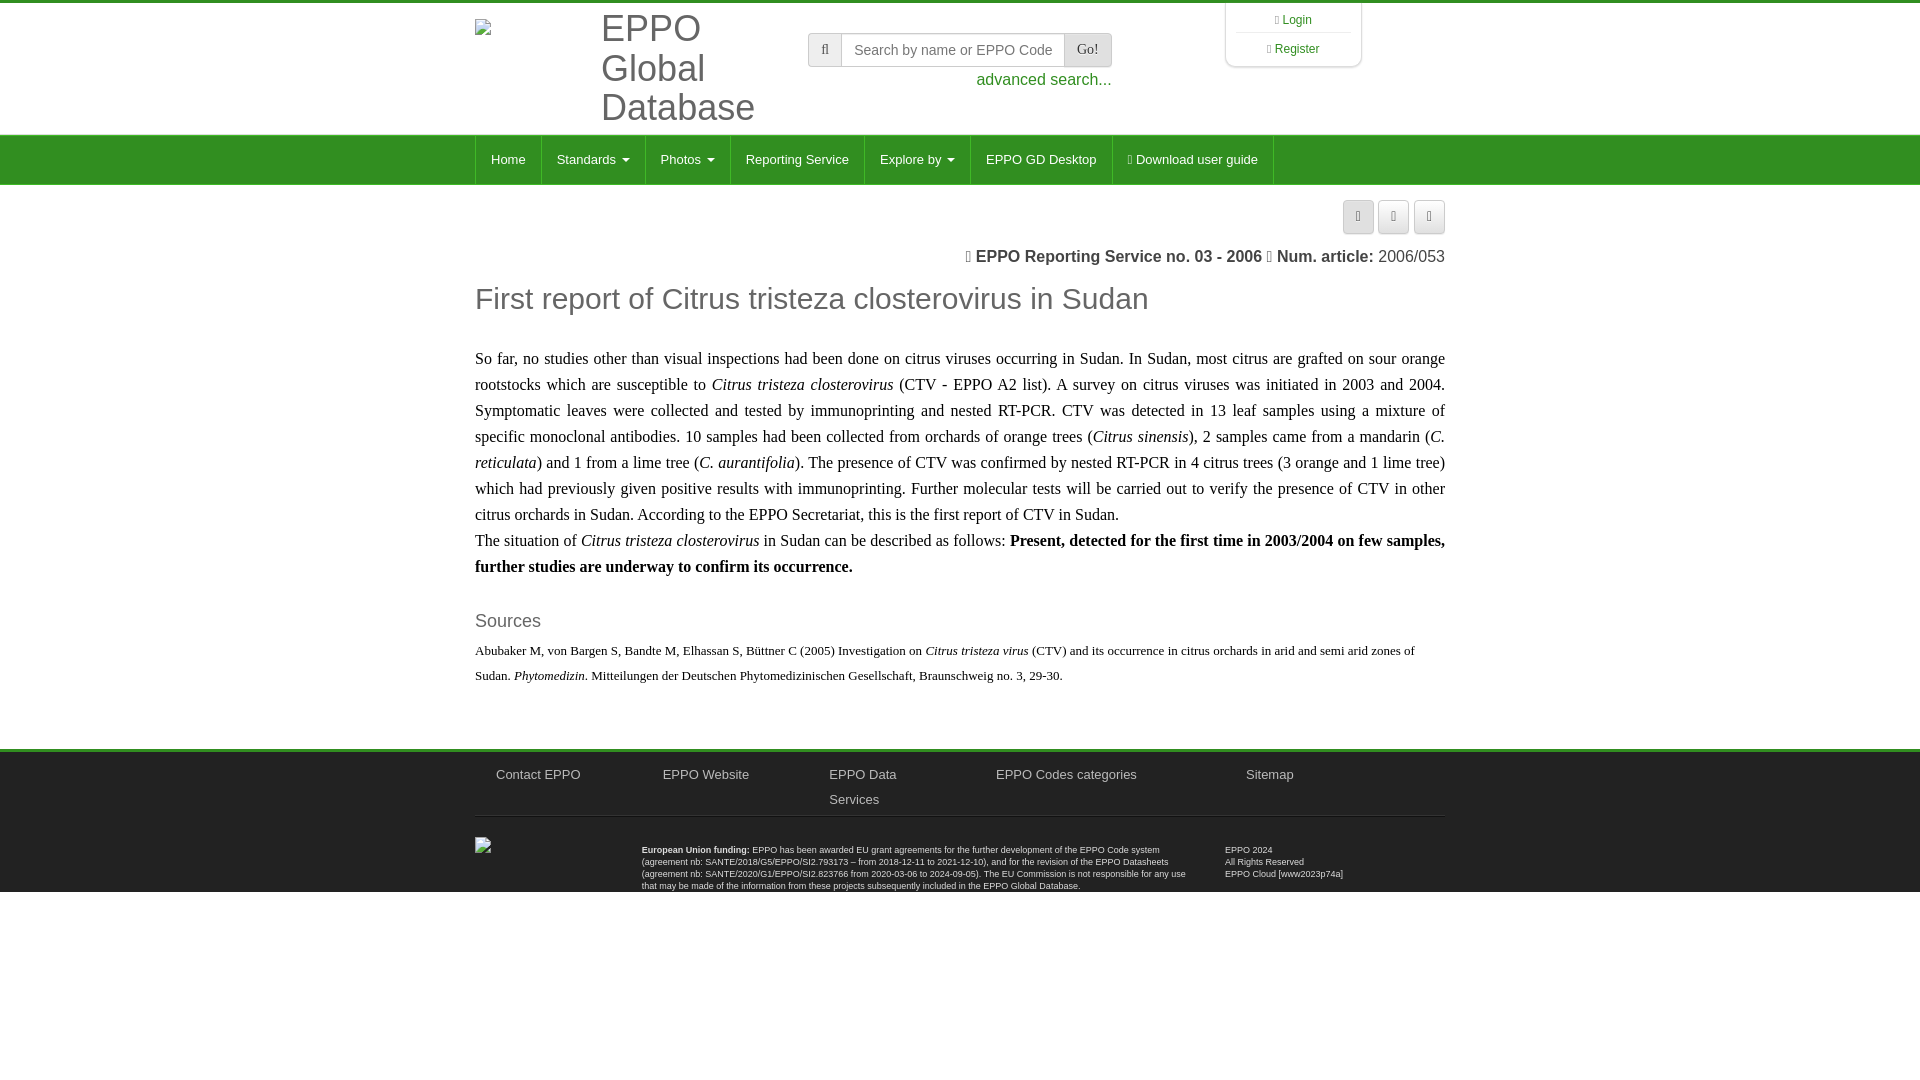  I want to click on EPPO GD Desktop, so click(1040, 160).